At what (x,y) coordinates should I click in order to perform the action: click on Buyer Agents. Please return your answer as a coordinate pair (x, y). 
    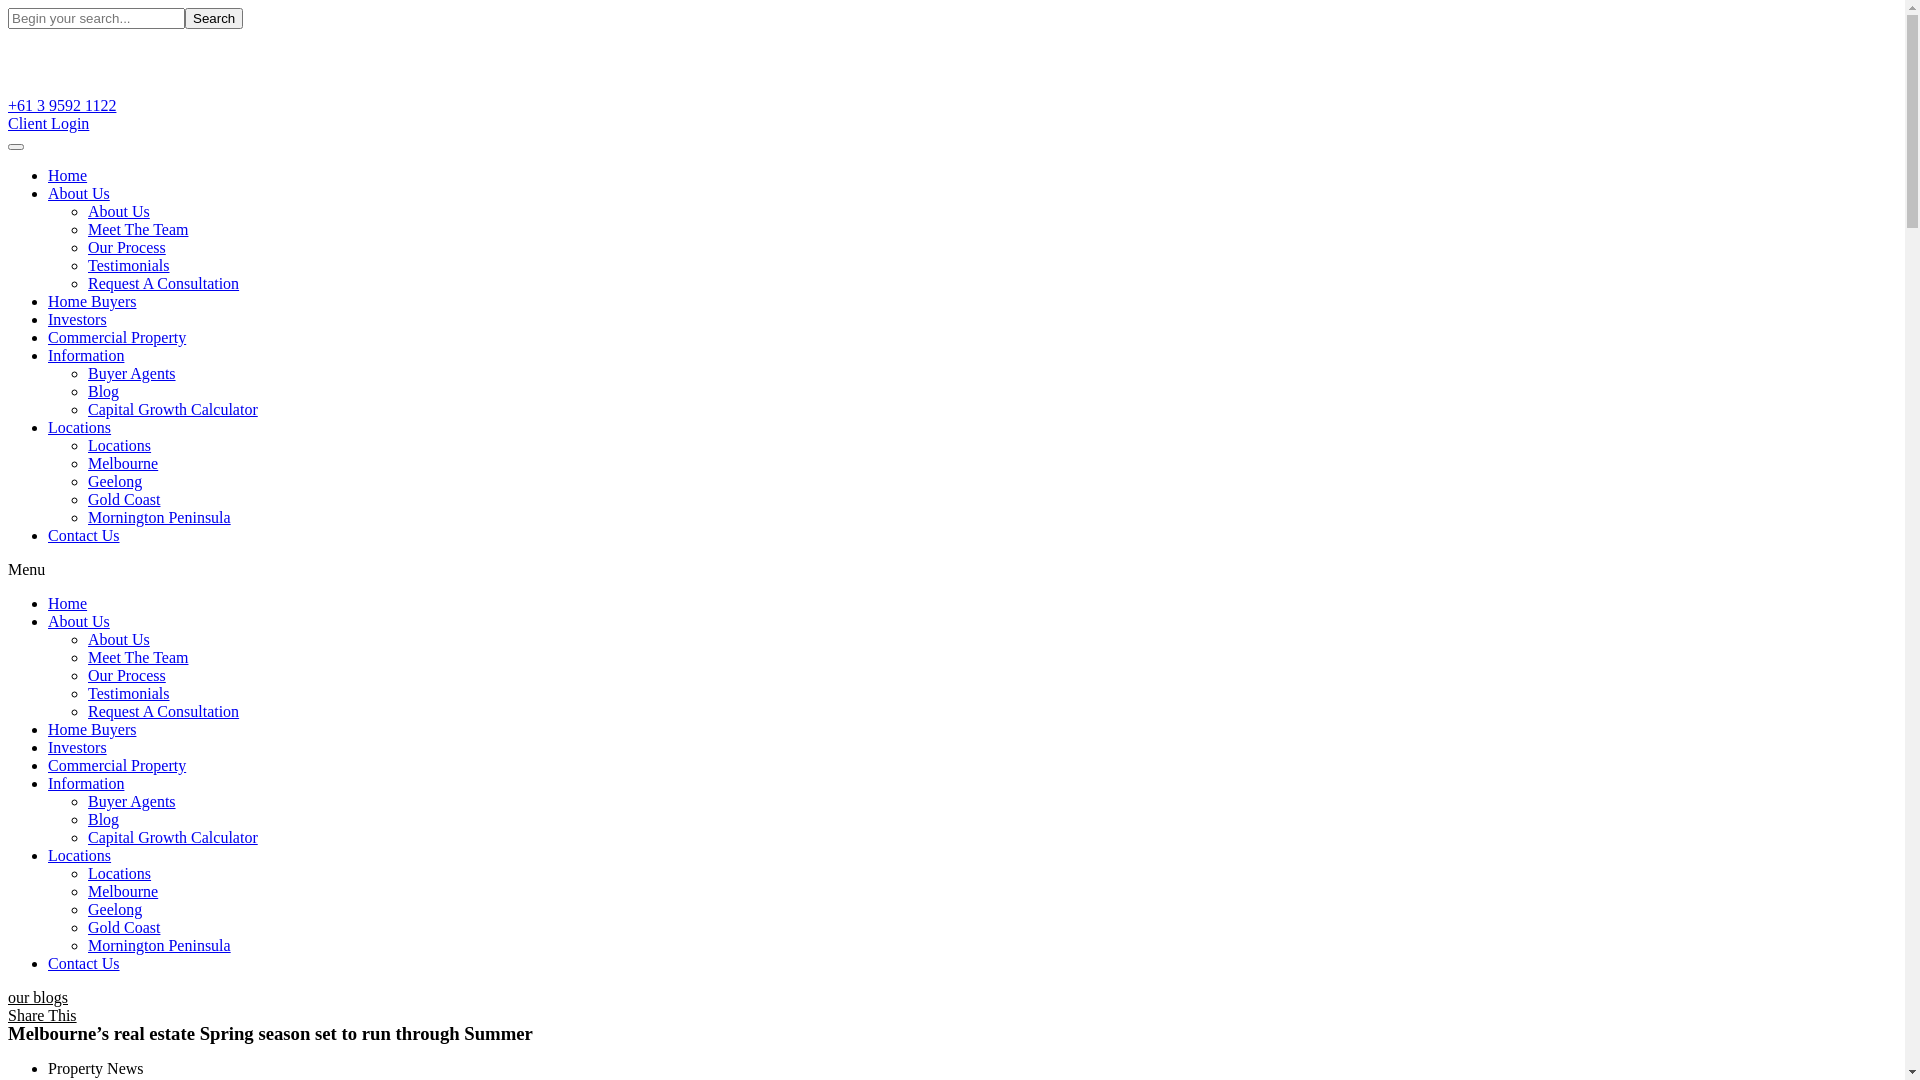
    Looking at the image, I should click on (132, 374).